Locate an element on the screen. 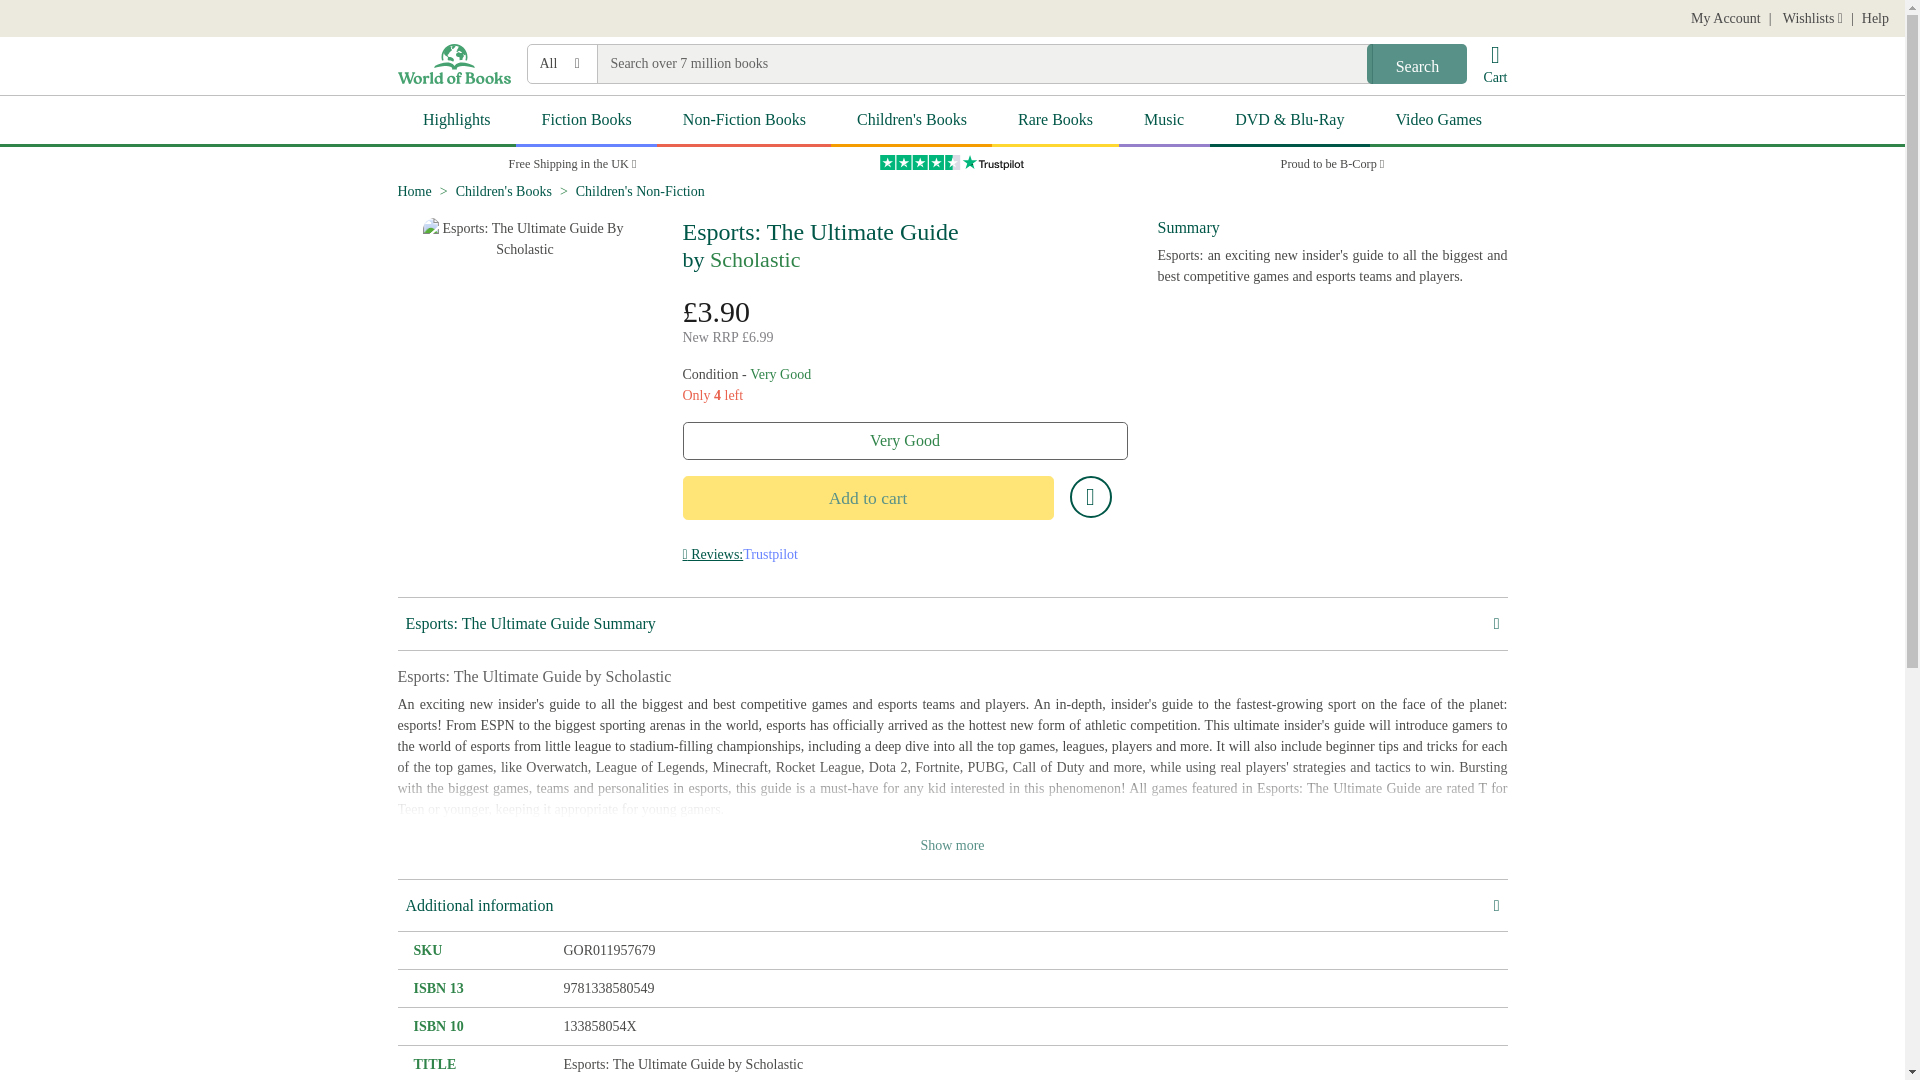 This screenshot has height=1080, width=1920. Information is located at coordinates (712, 554).